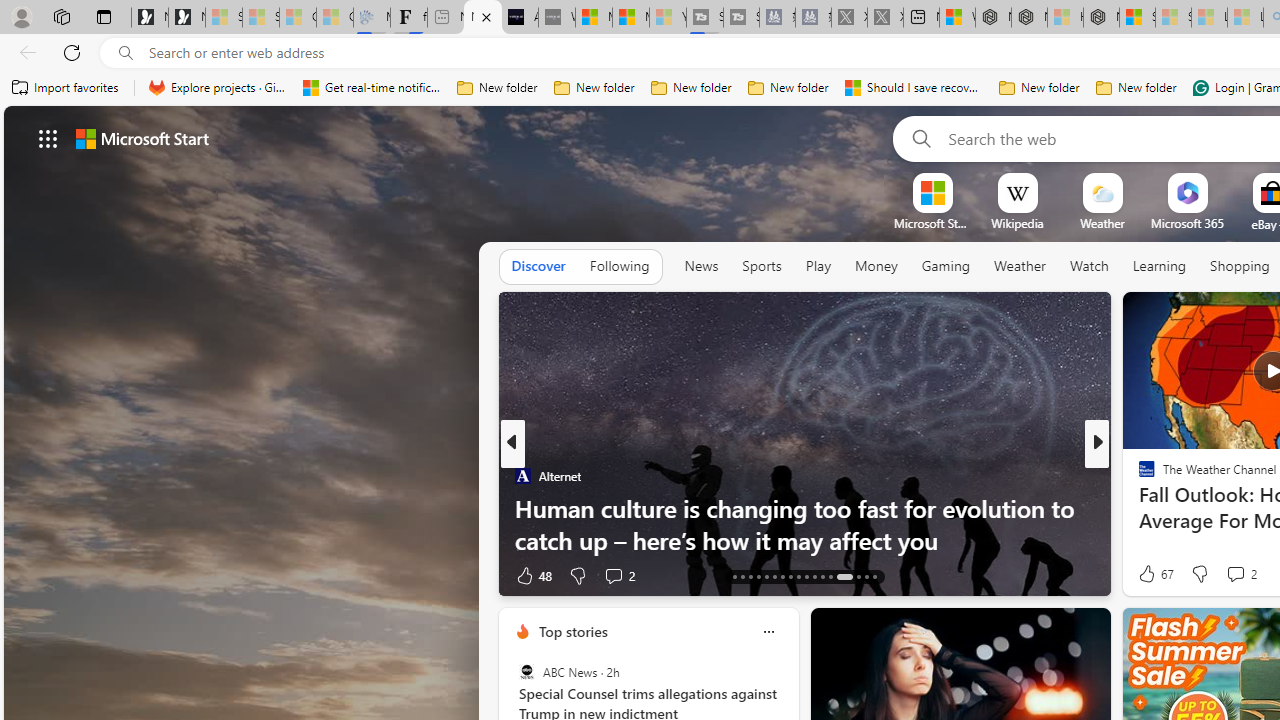 Image resolution: width=1280 pixels, height=720 pixels. Describe the element at coordinates (446, 18) in the screenshot. I see `New tab - Sleeping` at that location.